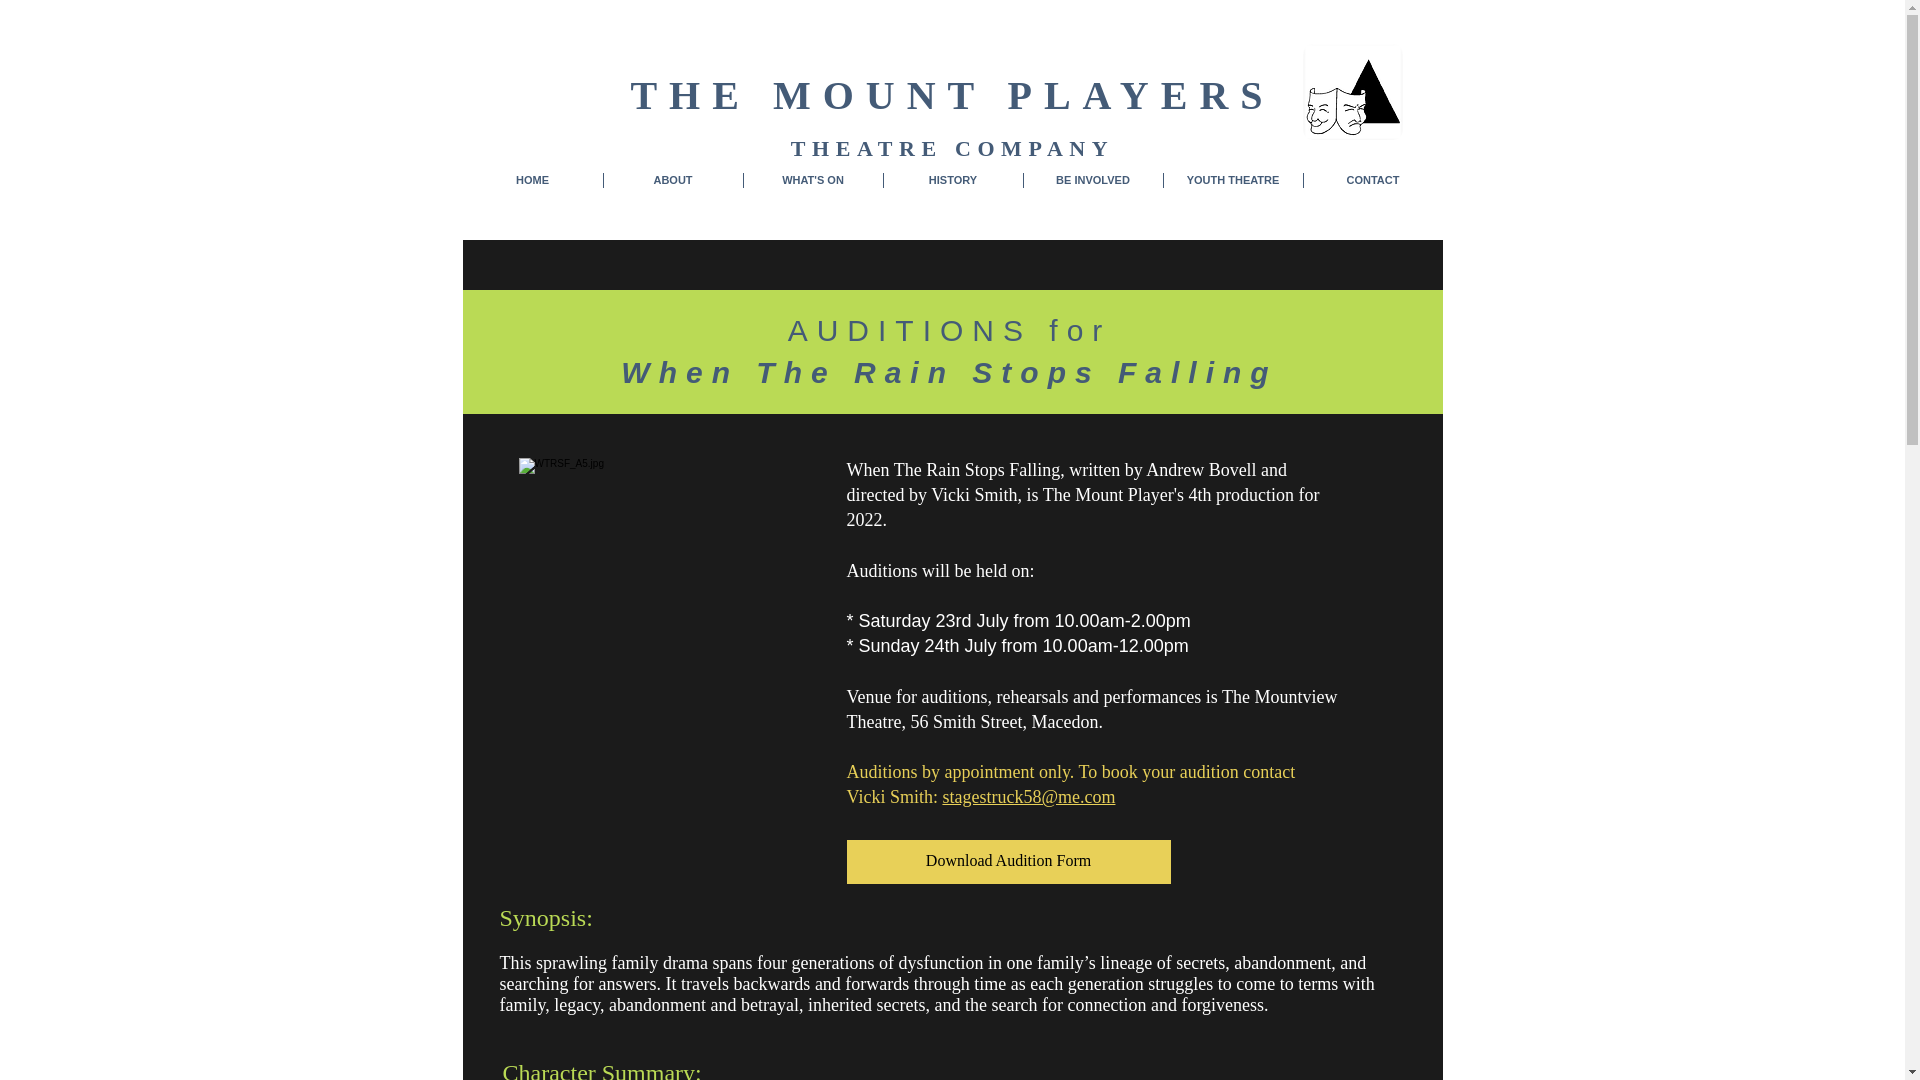 This screenshot has width=1920, height=1080. What do you see at coordinates (1093, 180) in the screenshot?
I see `BE INVOLVED` at bounding box center [1093, 180].